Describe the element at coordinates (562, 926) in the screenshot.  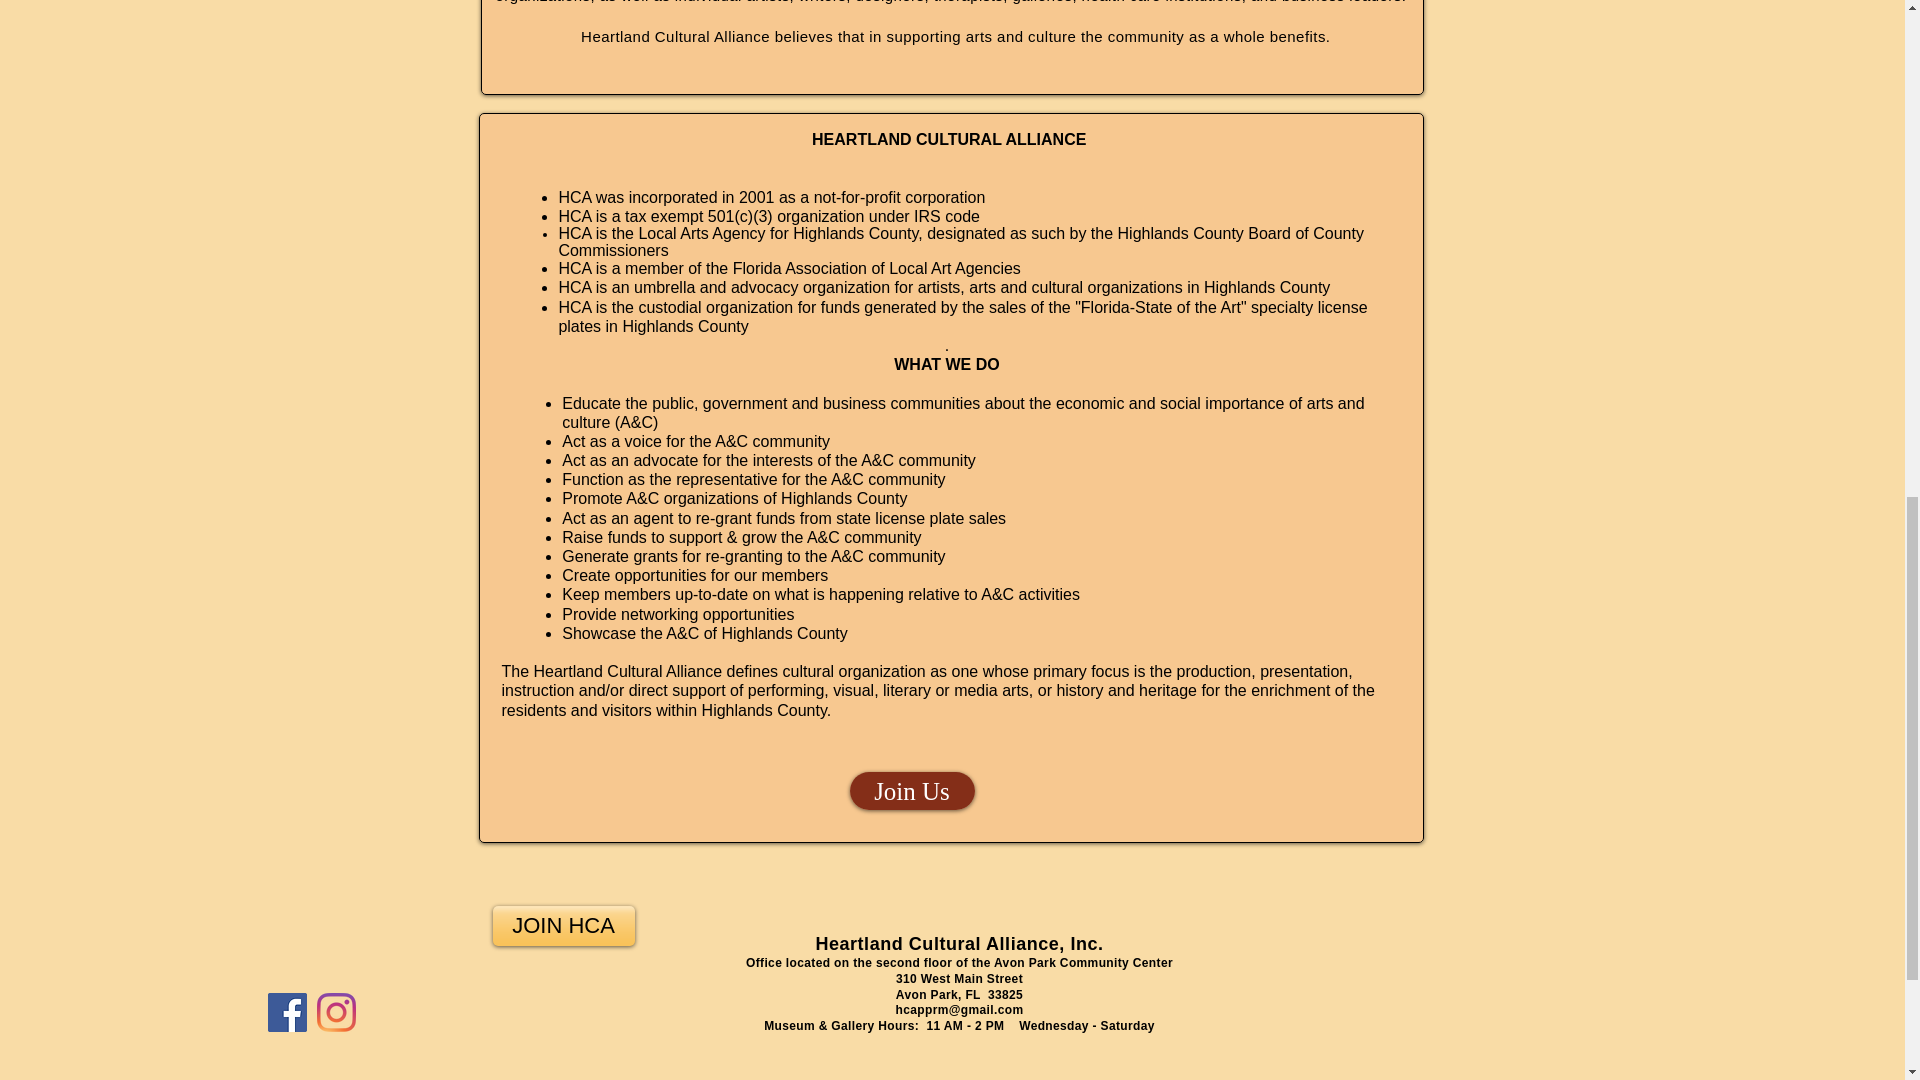
I see `JOIN HCA` at that location.